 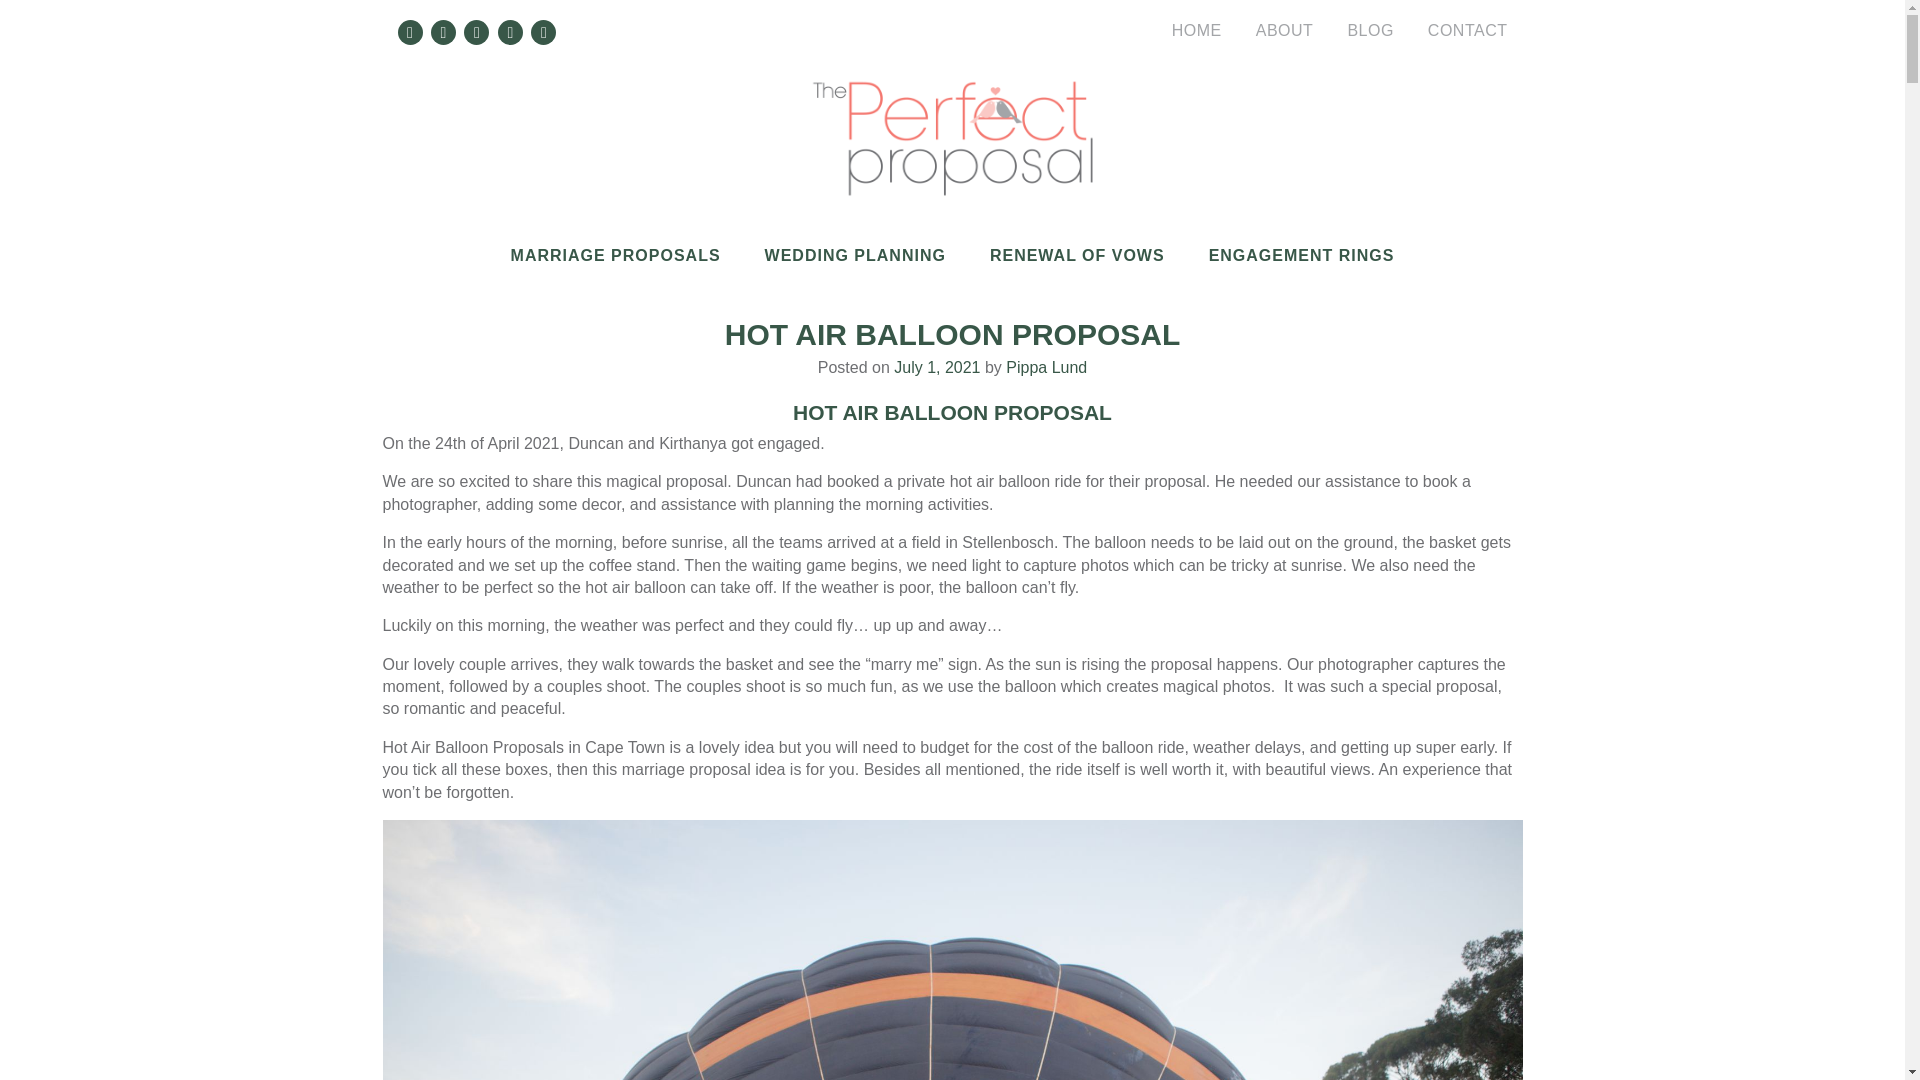 What do you see at coordinates (616, 255) in the screenshot?
I see `MARRIAGE PROPOSALS` at bounding box center [616, 255].